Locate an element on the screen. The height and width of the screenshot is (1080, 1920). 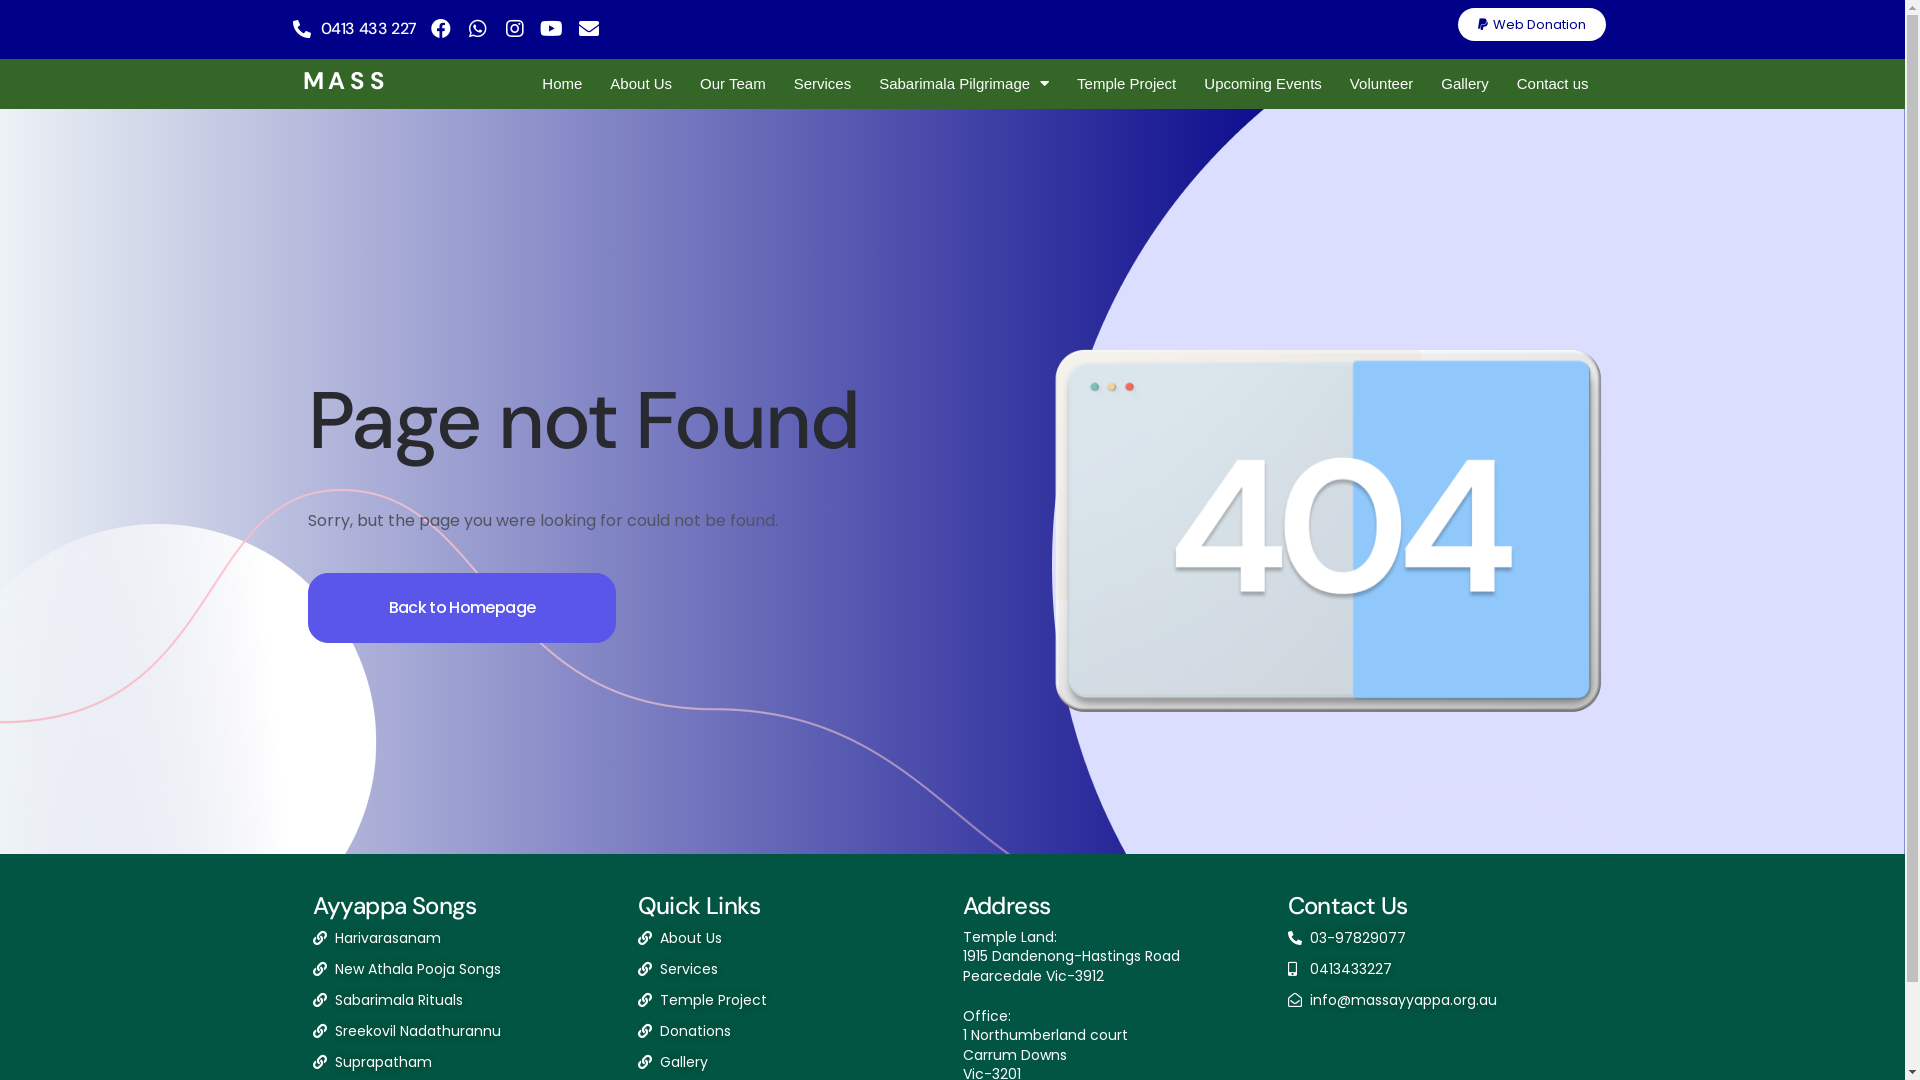
Web Donation is located at coordinates (1532, 24).